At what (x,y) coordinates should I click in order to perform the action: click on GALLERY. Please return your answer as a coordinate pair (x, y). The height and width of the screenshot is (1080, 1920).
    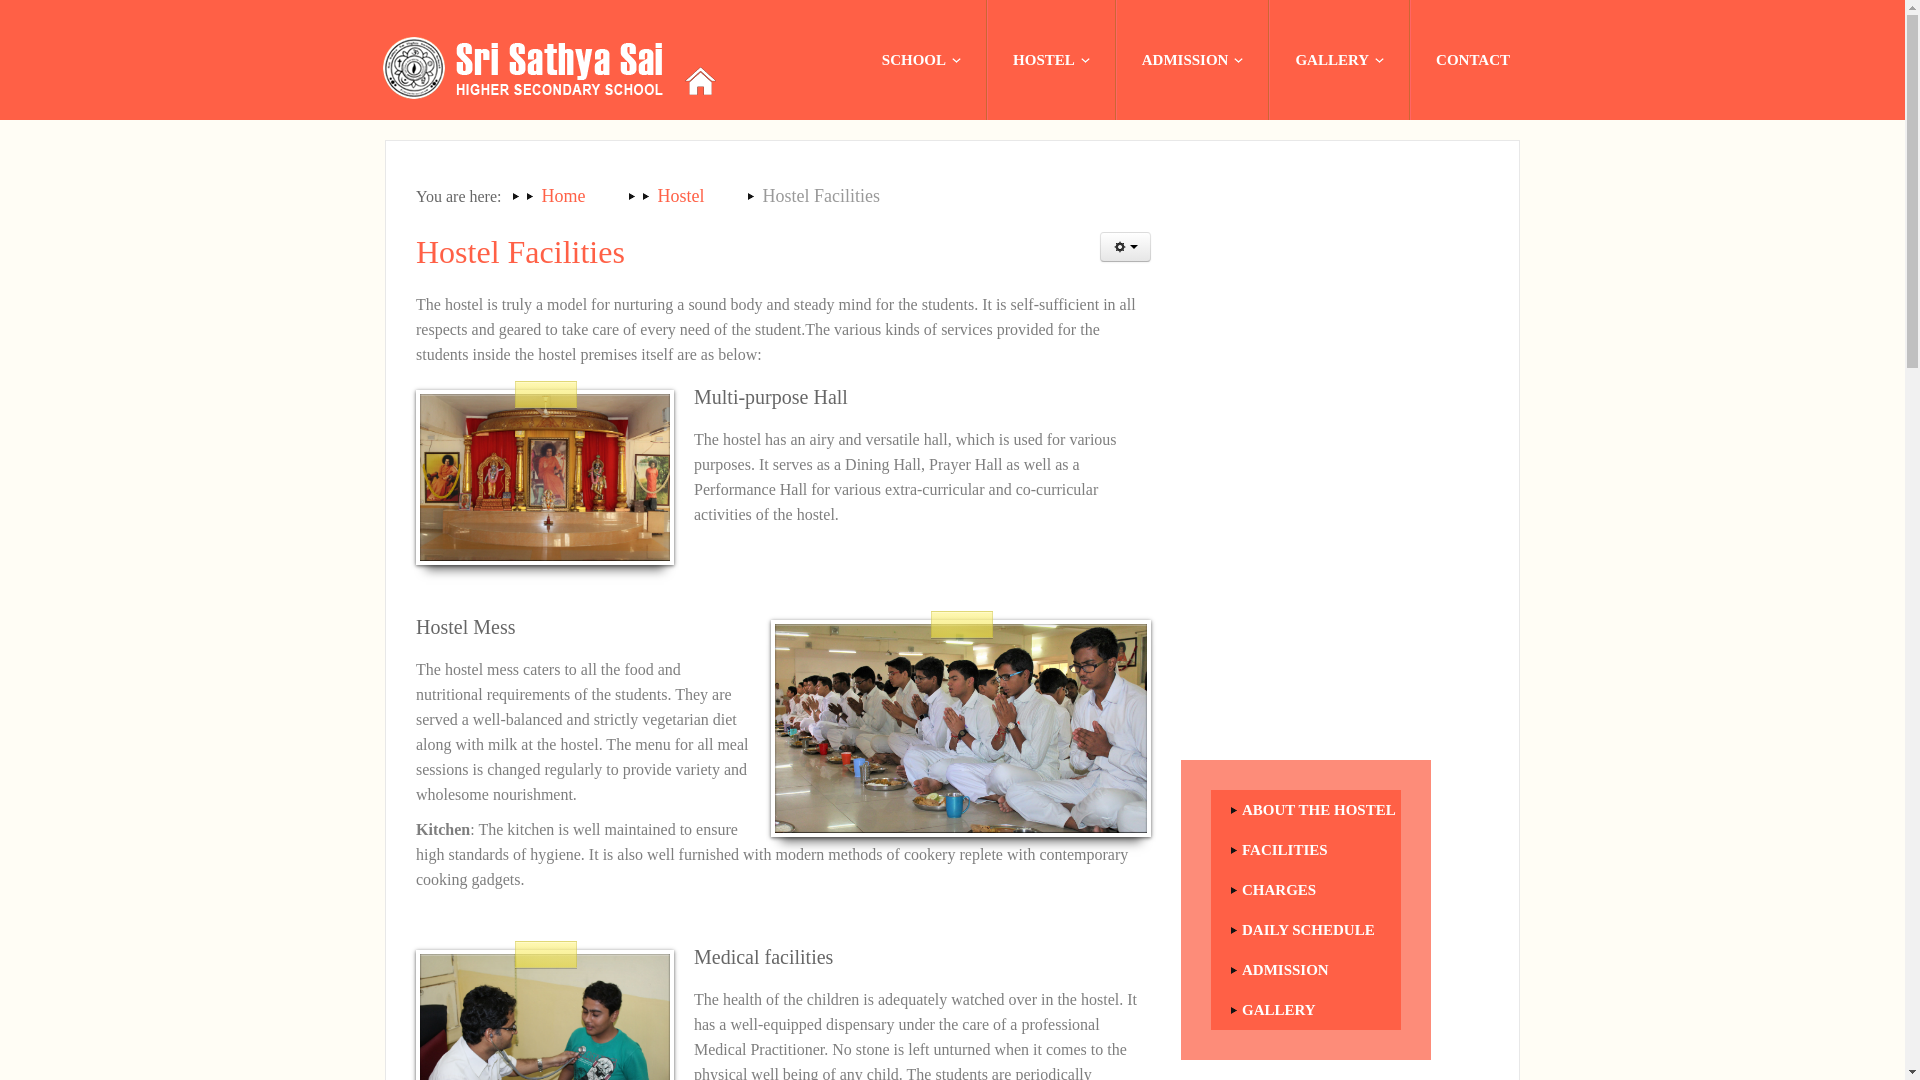
    Looking at the image, I should click on (1339, 60).